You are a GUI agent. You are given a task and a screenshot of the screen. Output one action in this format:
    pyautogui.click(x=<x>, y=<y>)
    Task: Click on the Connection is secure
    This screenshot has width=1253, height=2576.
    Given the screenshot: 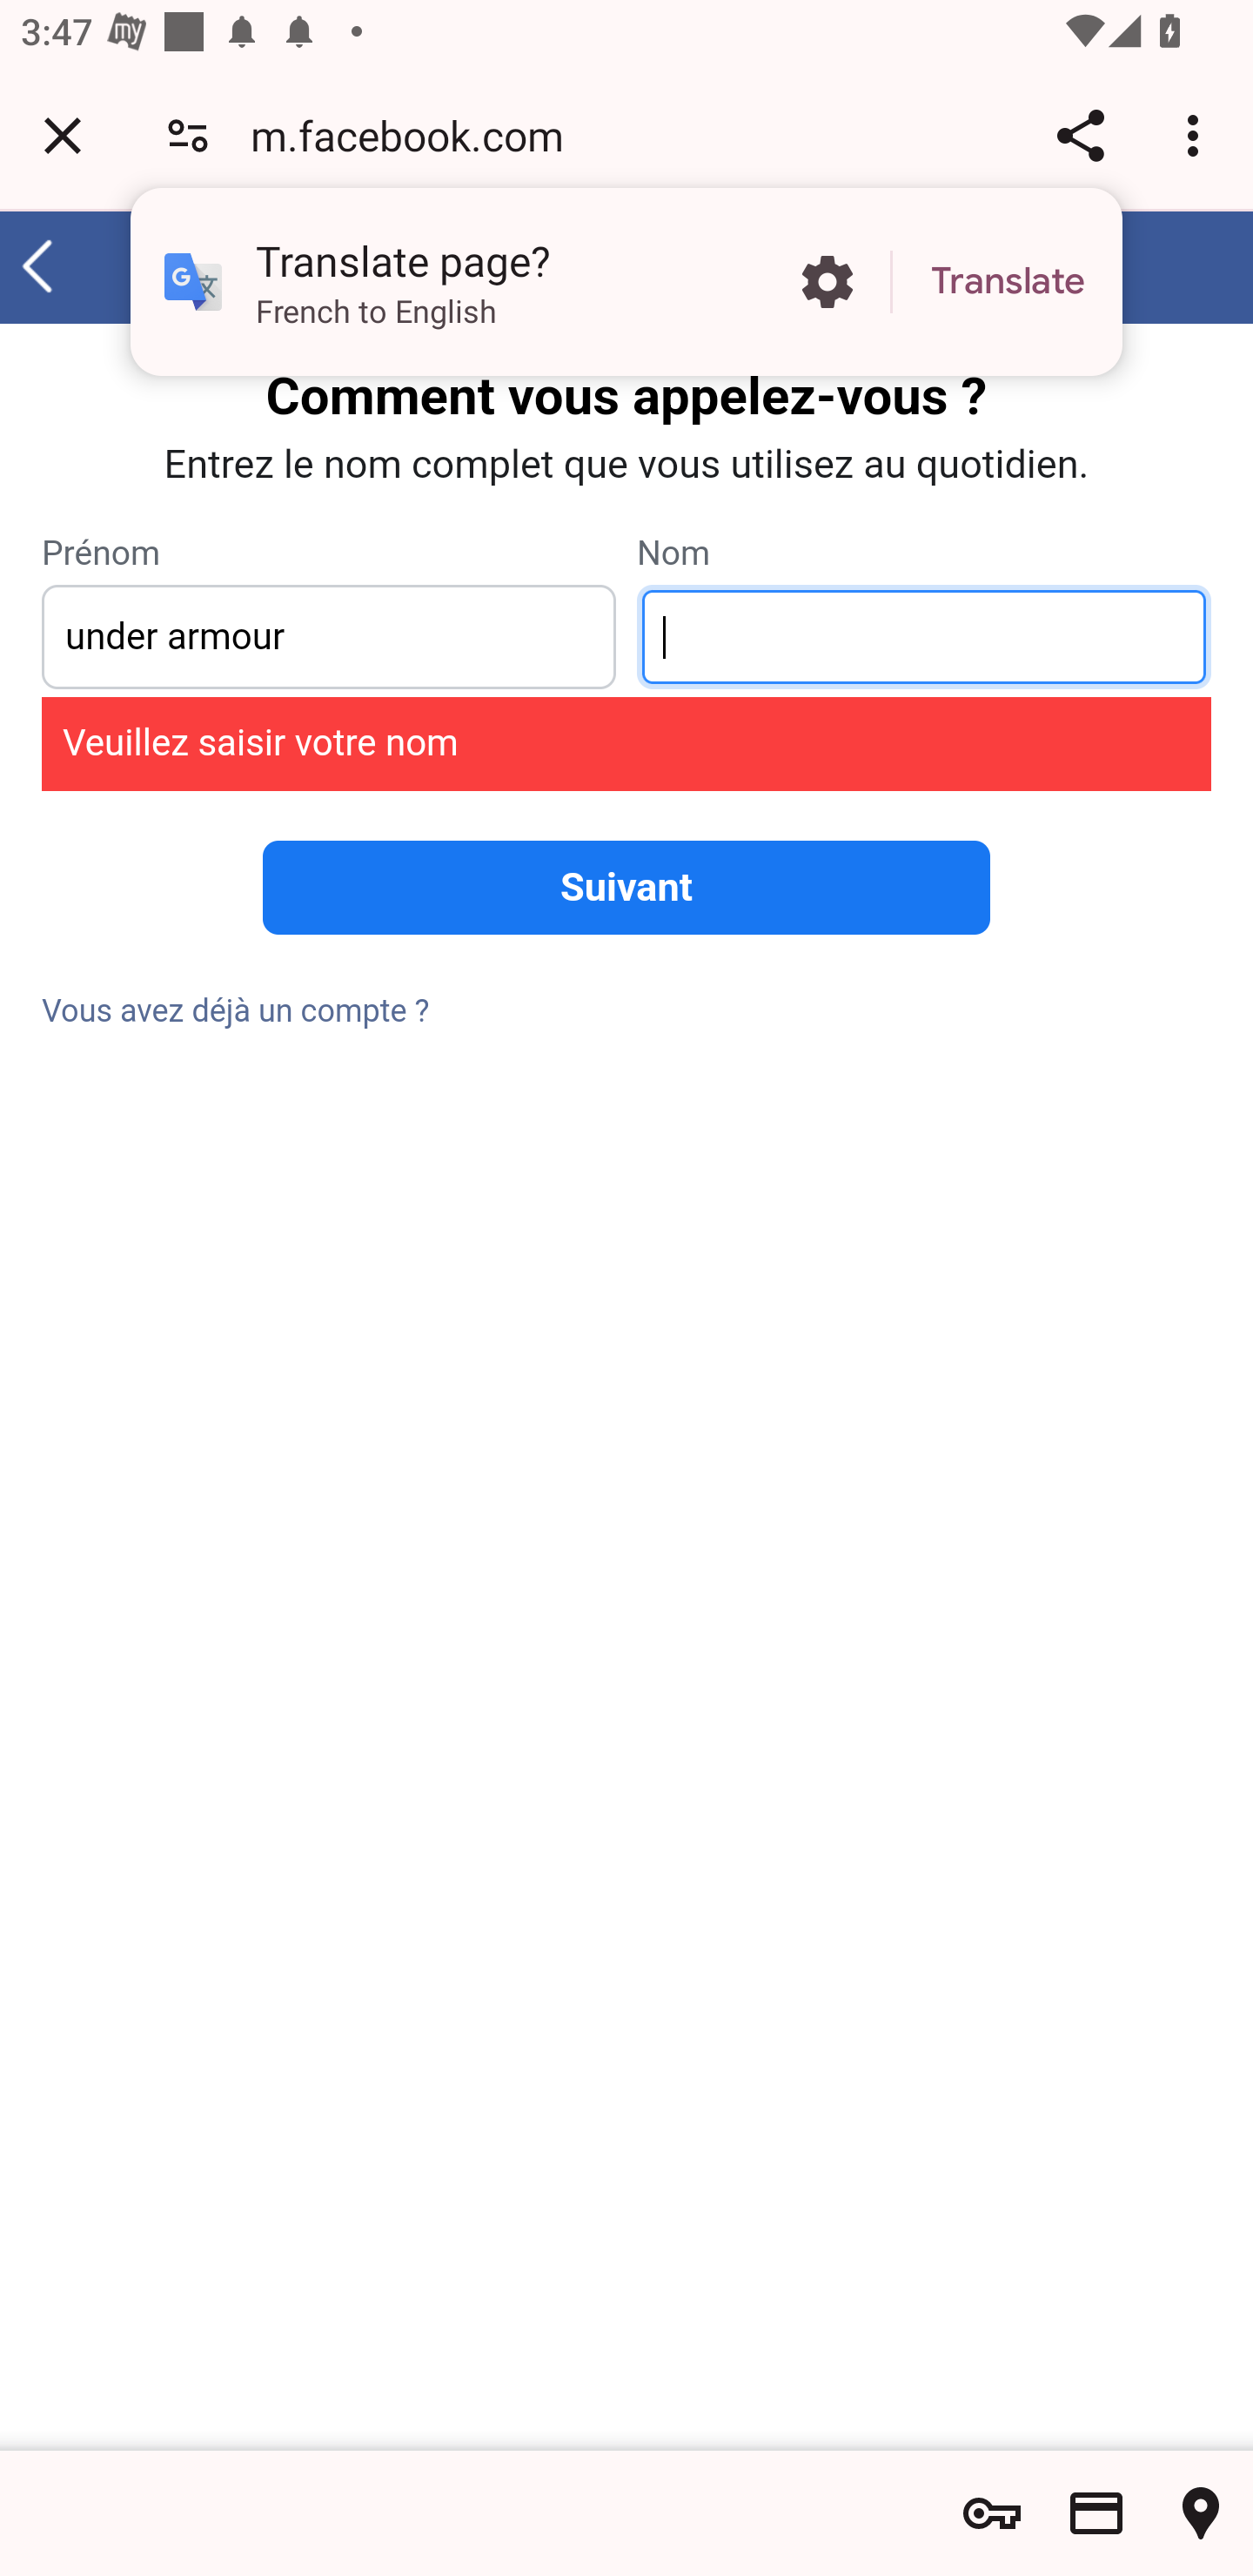 What is the action you would take?
    pyautogui.click(x=188, y=134)
    